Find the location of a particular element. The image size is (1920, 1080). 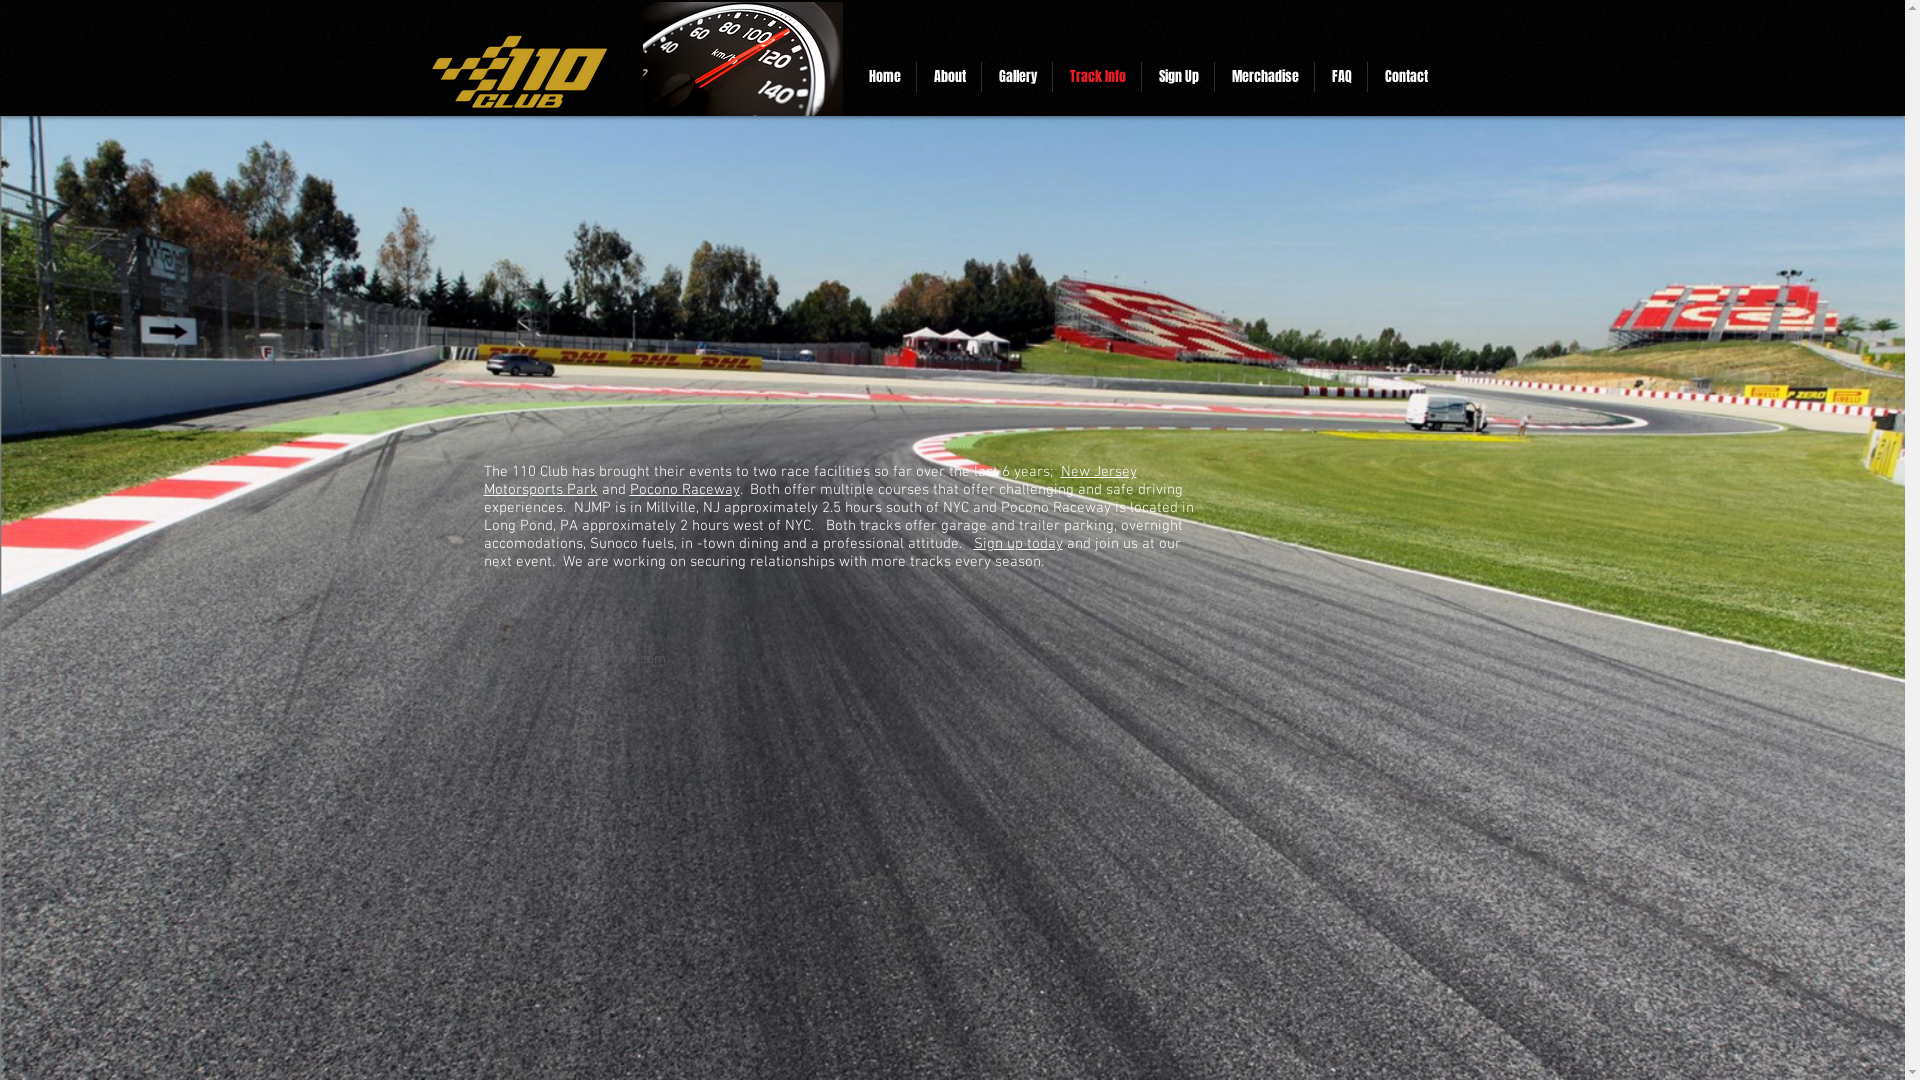

Contact is located at coordinates (1406, 77).